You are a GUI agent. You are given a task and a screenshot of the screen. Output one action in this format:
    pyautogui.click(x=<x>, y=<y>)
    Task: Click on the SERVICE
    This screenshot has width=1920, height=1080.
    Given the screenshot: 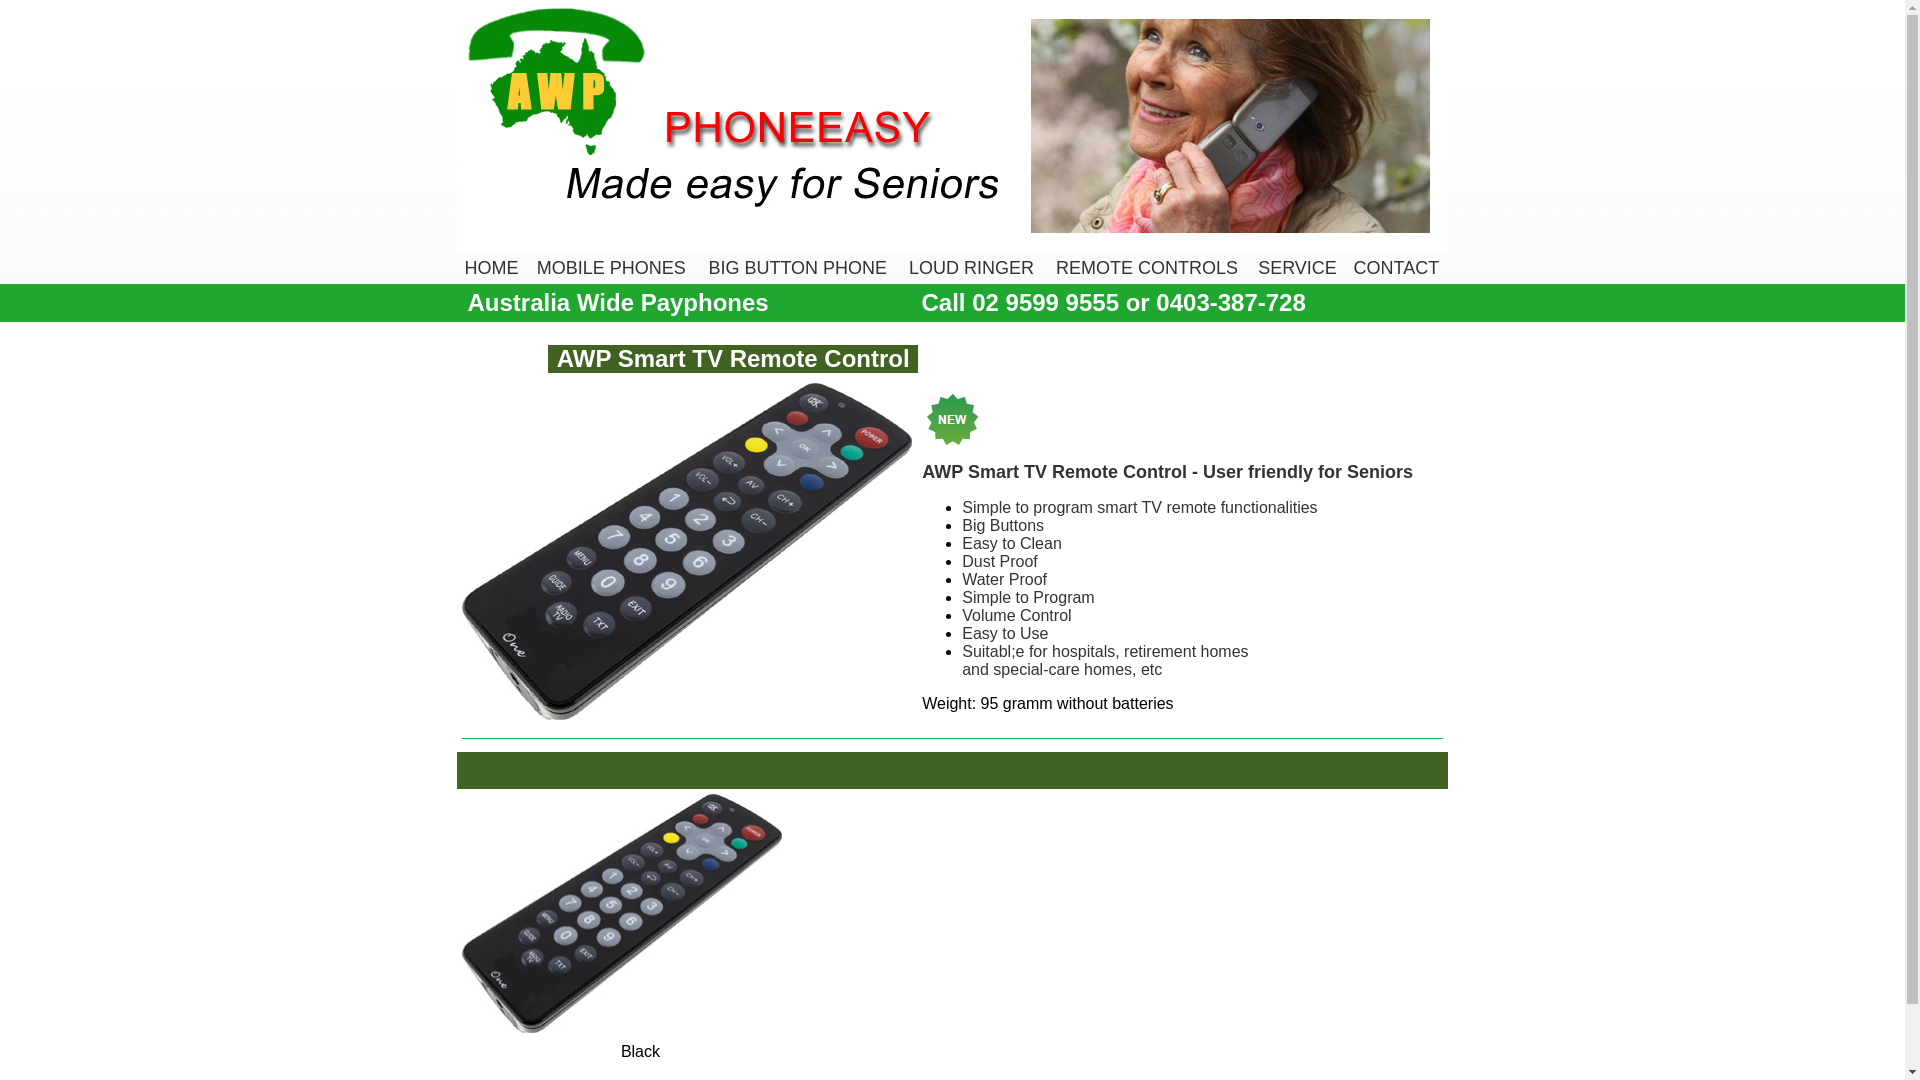 What is the action you would take?
    pyautogui.click(x=1298, y=268)
    